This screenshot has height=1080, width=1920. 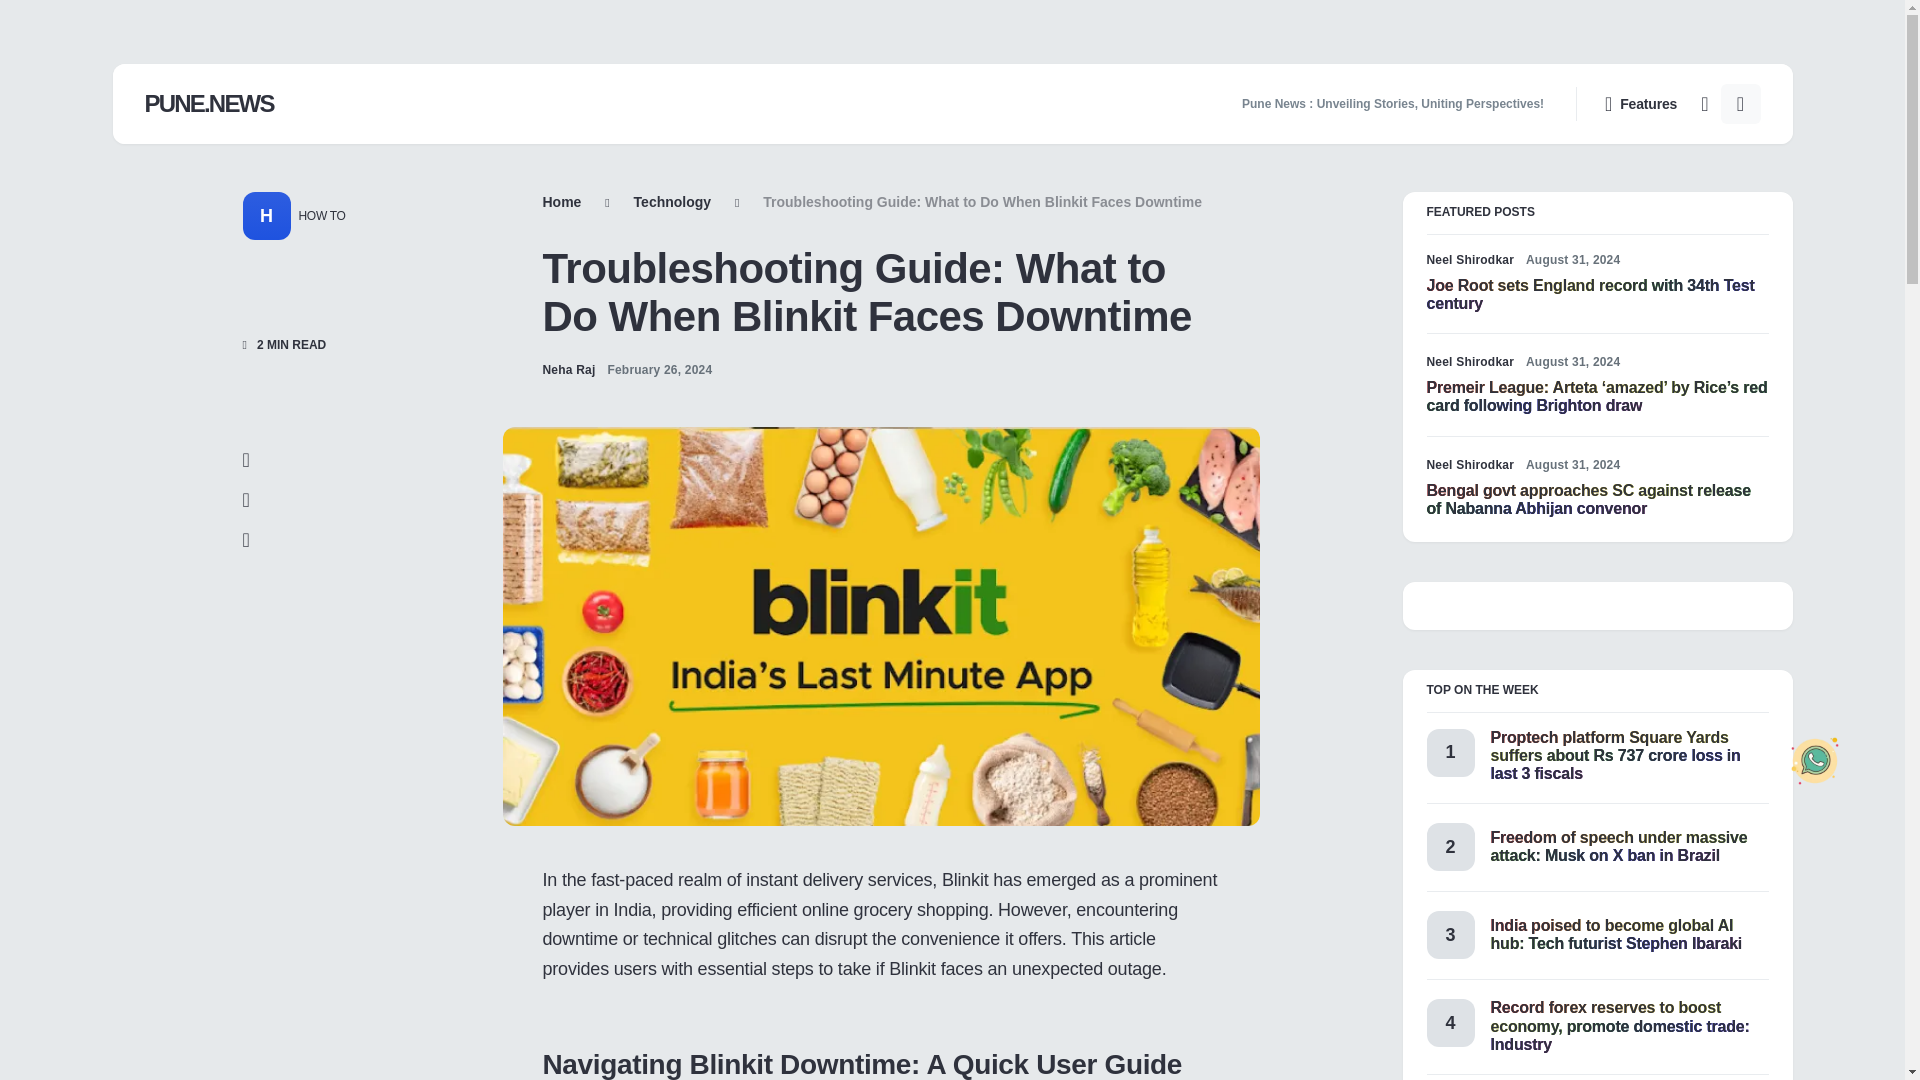 What do you see at coordinates (1590, 294) in the screenshot?
I see `Joe Root sets England record with 34th Test century` at bounding box center [1590, 294].